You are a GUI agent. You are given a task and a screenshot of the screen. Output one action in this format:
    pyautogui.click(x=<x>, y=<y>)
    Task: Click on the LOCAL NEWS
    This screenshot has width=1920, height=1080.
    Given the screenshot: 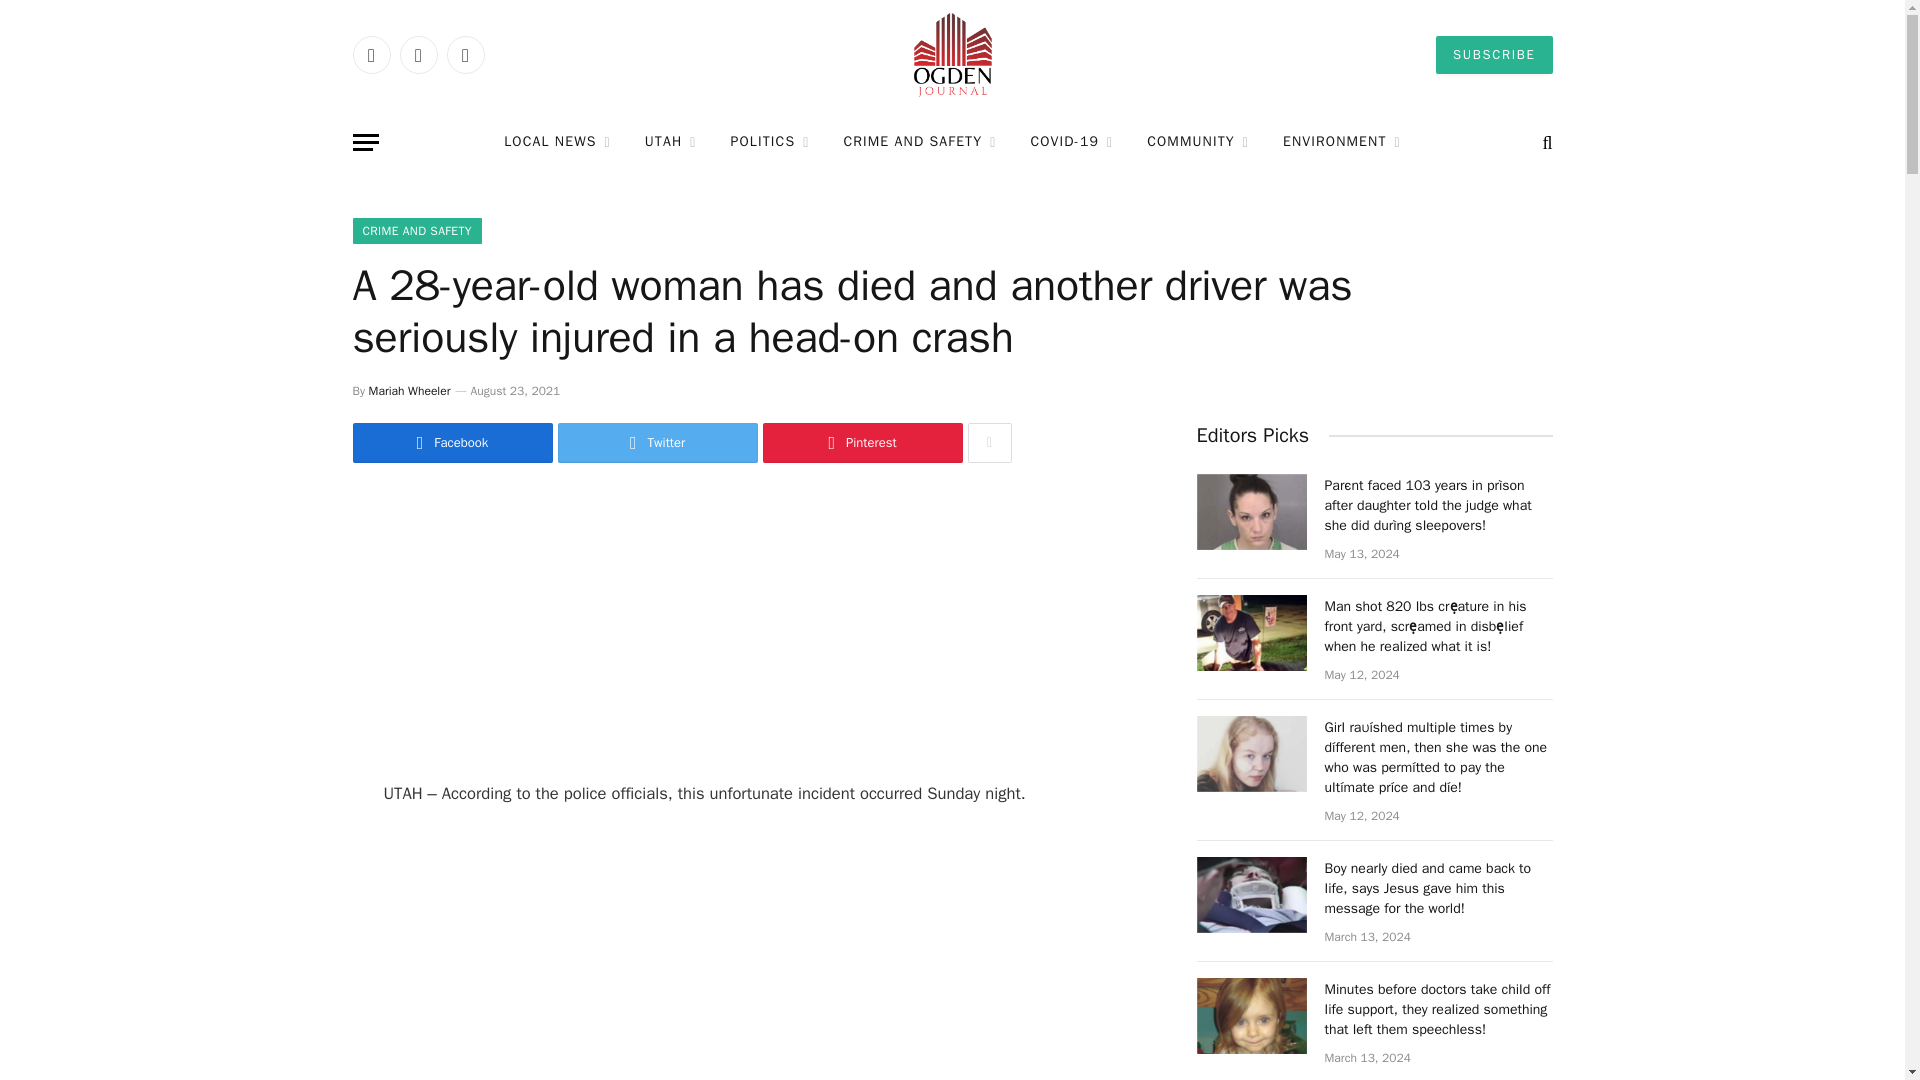 What is the action you would take?
    pyautogui.click(x=557, y=142)
    